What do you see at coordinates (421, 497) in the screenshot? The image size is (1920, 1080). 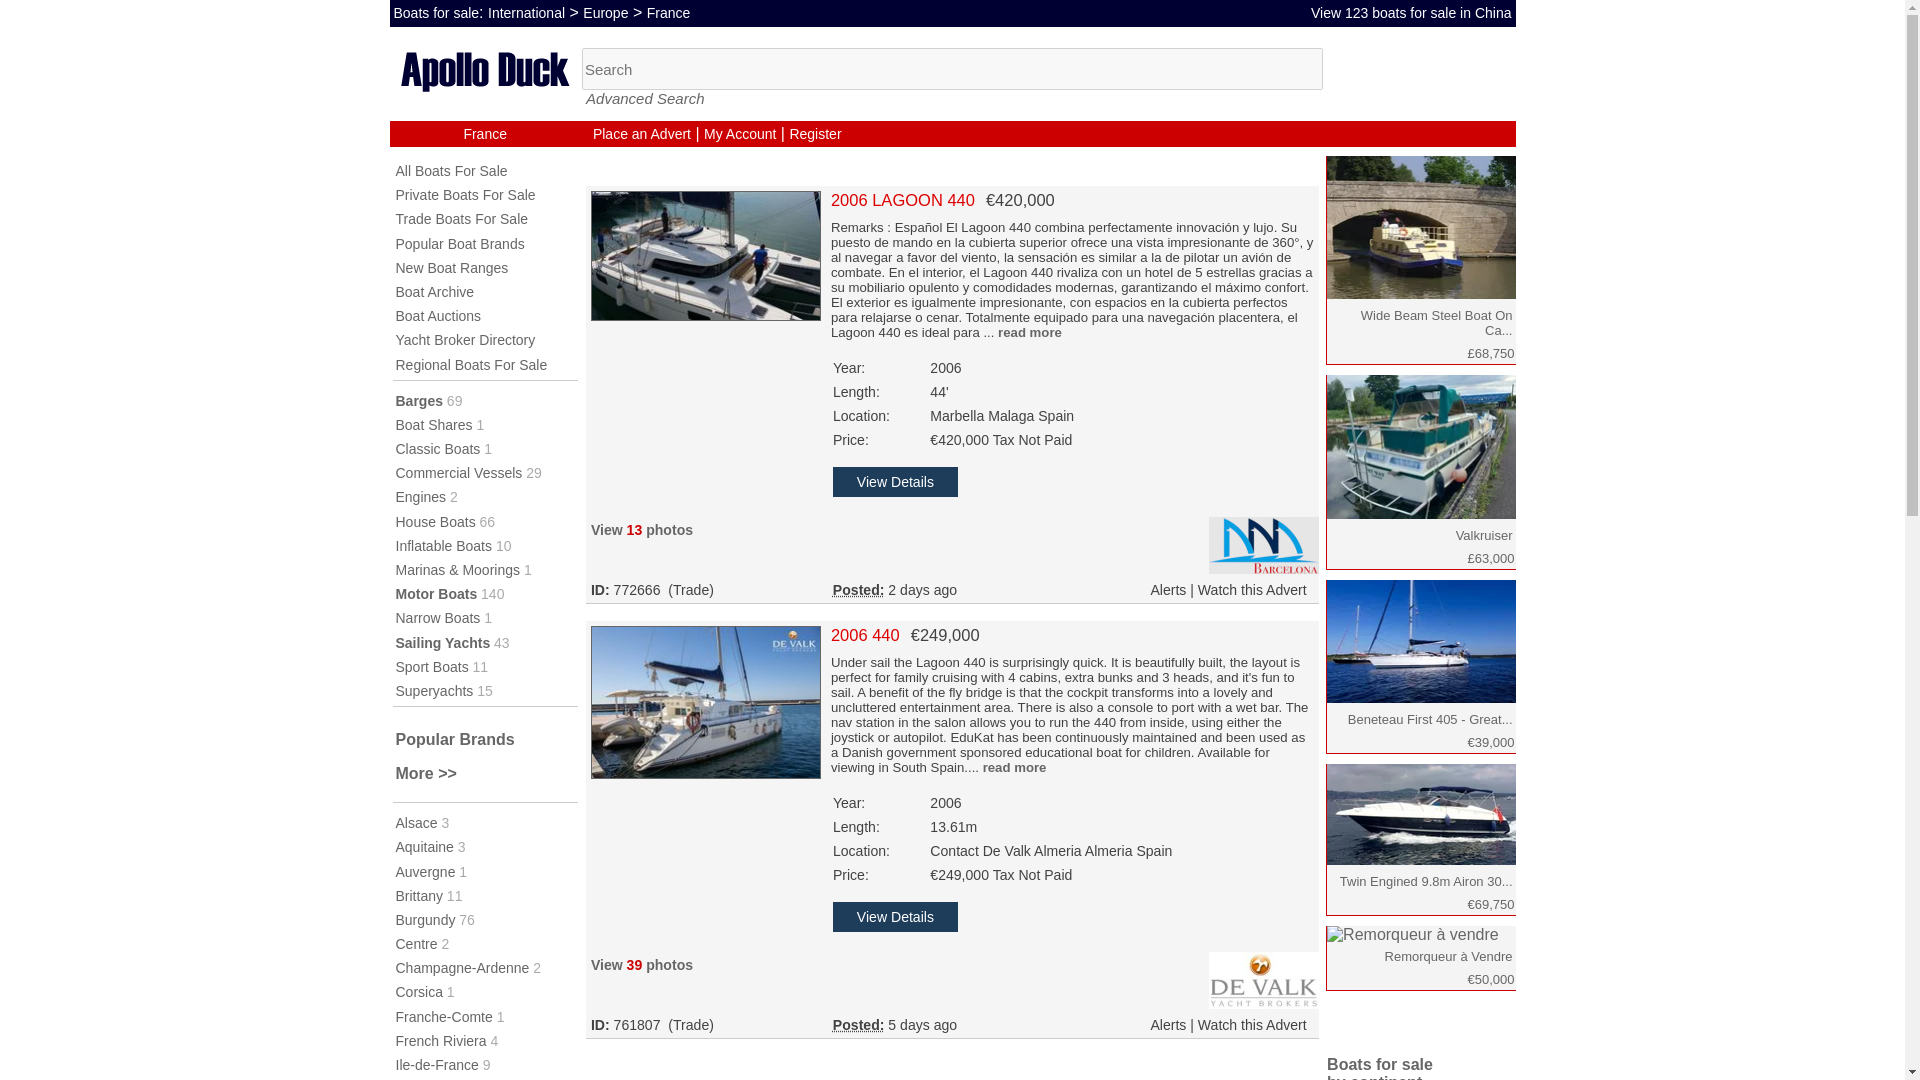 I see `Engines` at bounding box center [421, 497].